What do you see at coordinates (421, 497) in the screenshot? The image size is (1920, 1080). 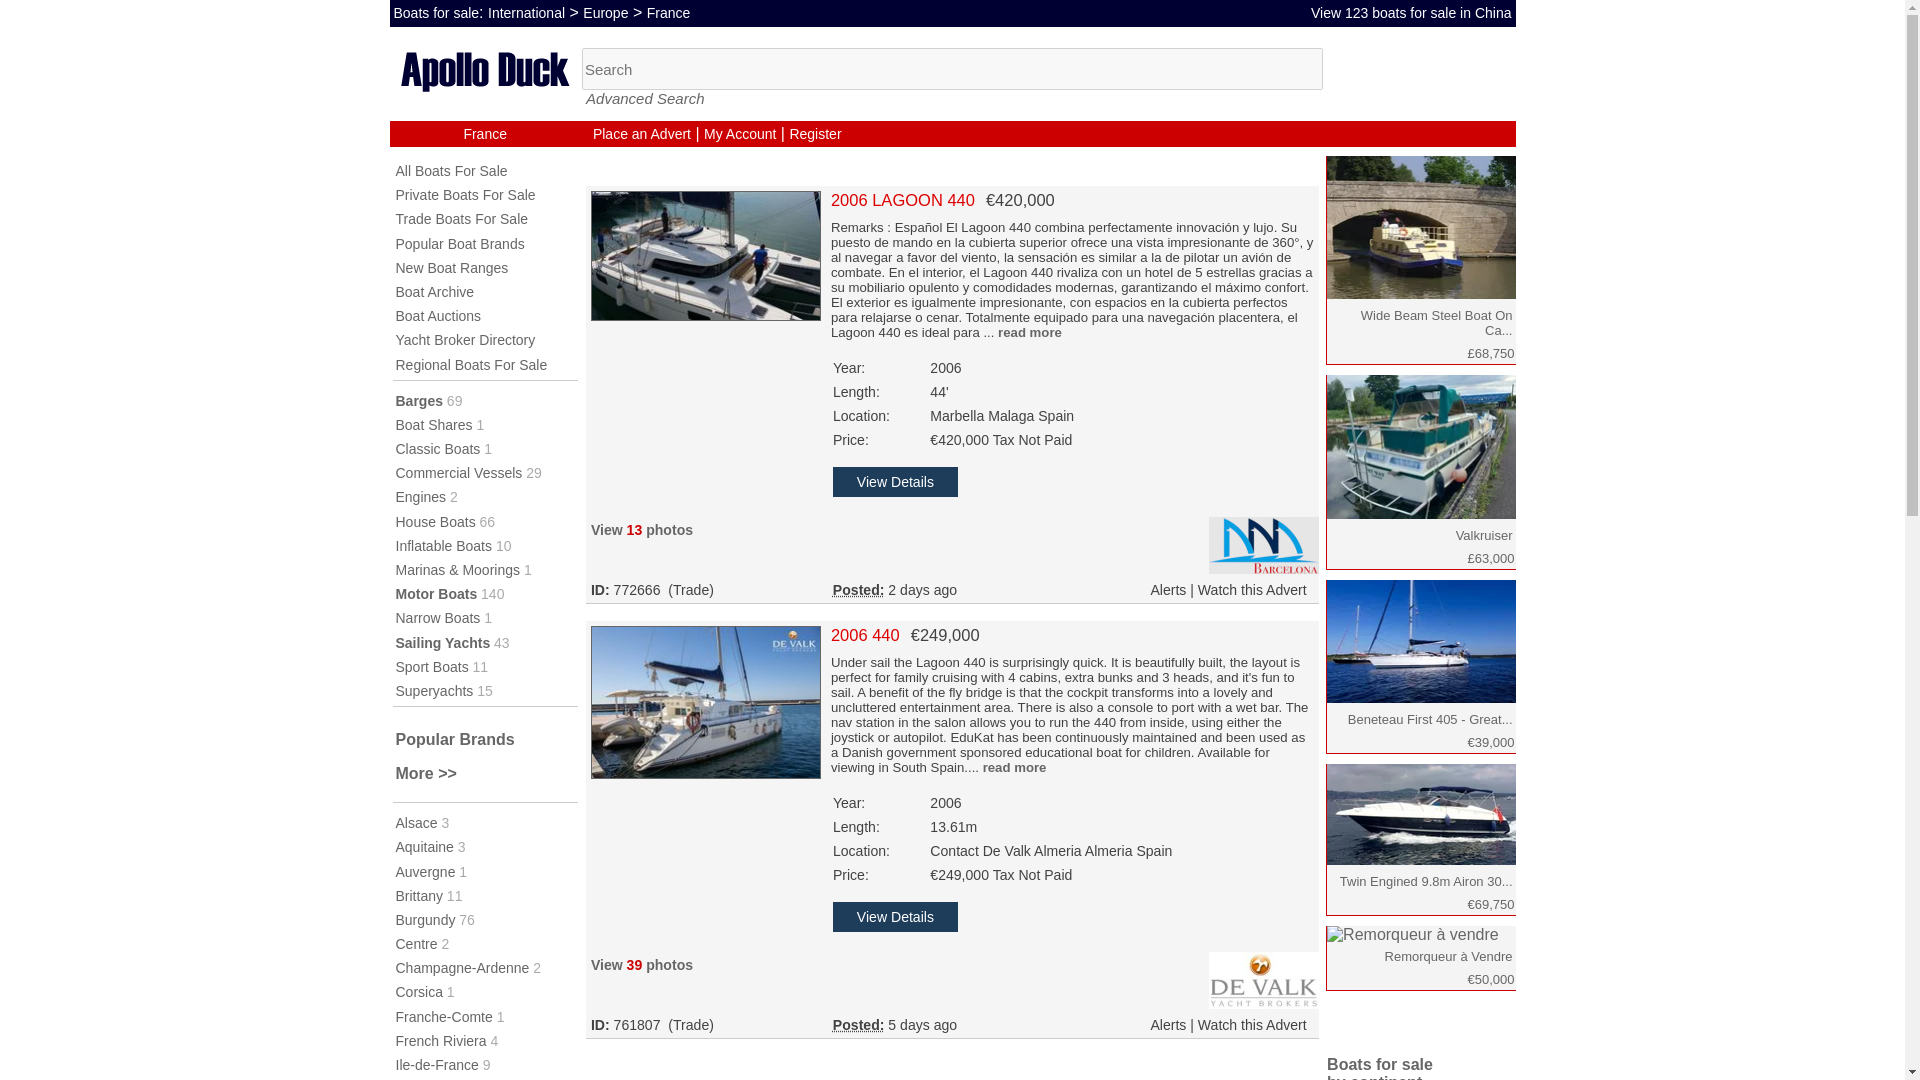 I see `Engines` at bounding box center [421, 497].